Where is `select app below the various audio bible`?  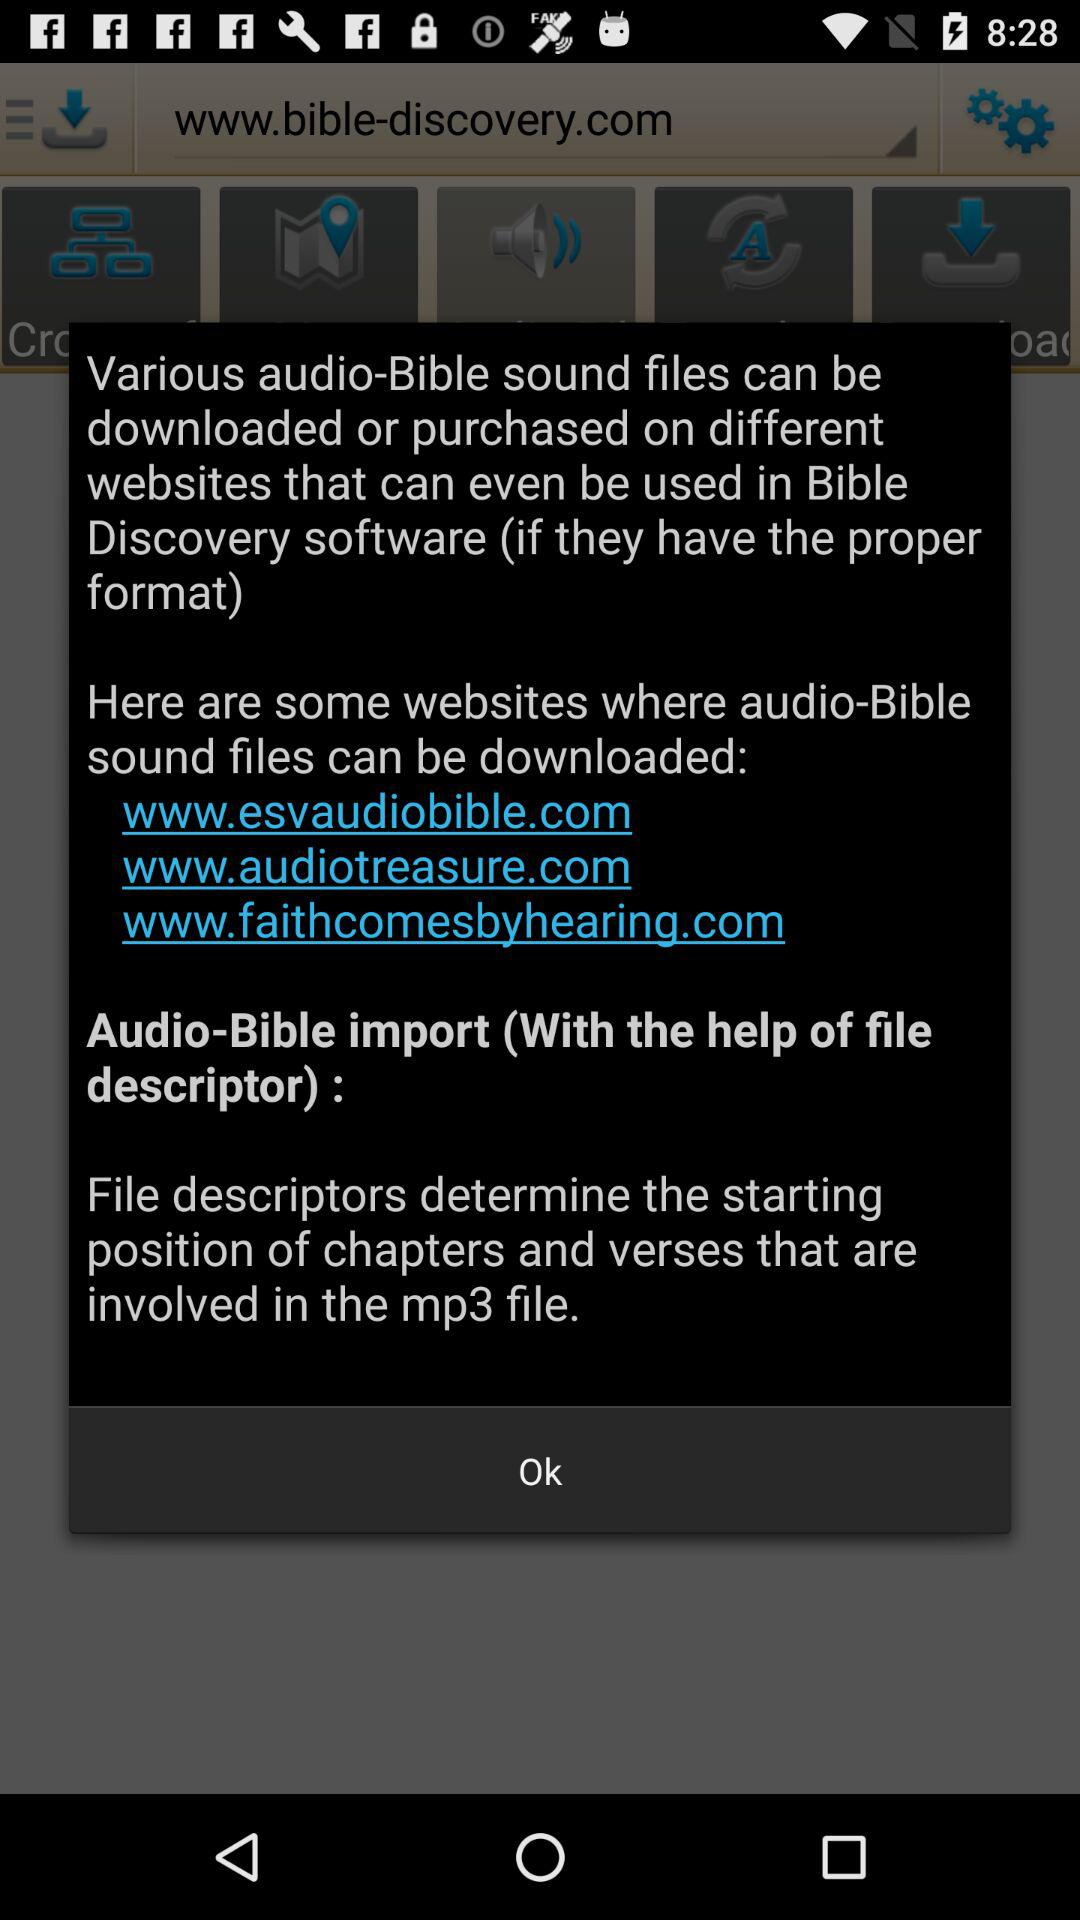
select app below the various audio bible is located at coordinates (540, 1470).